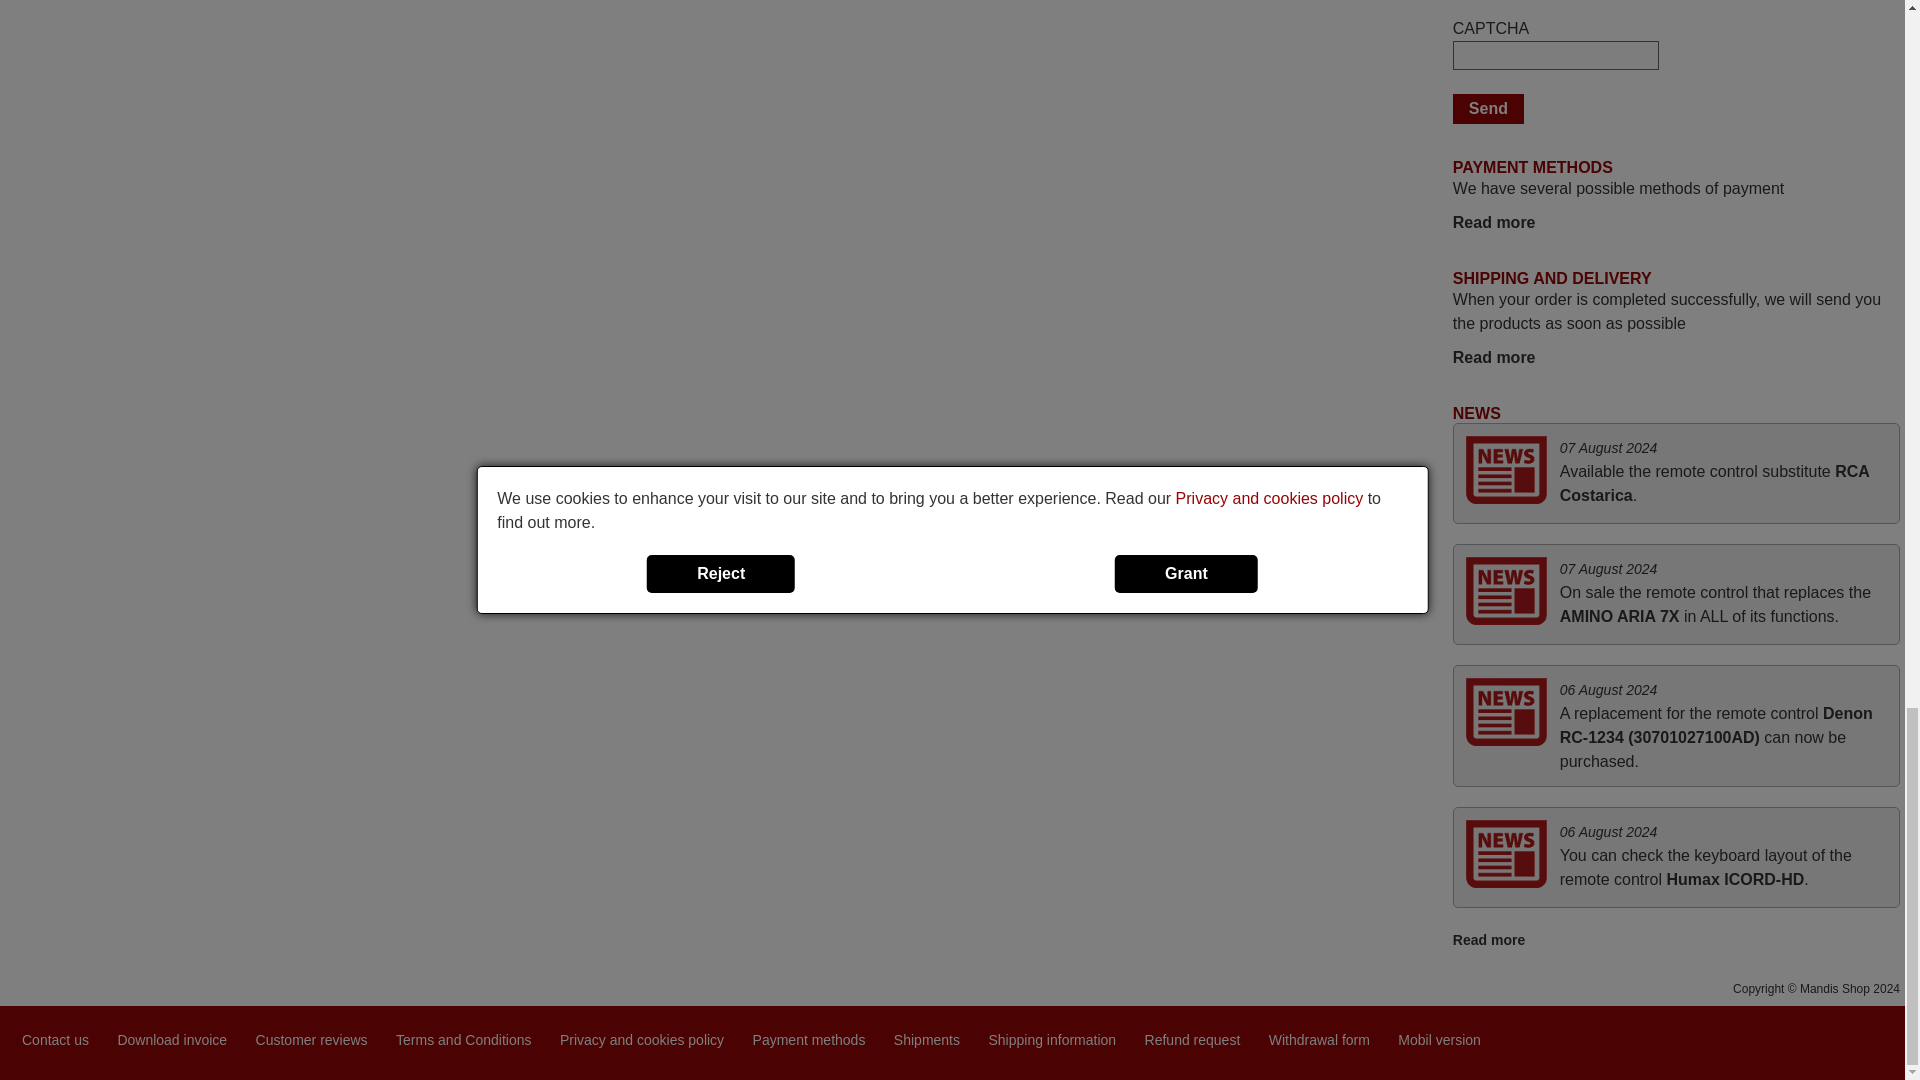 This screenshot has height=1080, width=1920. What do you see at coordinates (172, 1038) in the screenshot?
I see `Download invoice` at bounding box center [172, 1038].